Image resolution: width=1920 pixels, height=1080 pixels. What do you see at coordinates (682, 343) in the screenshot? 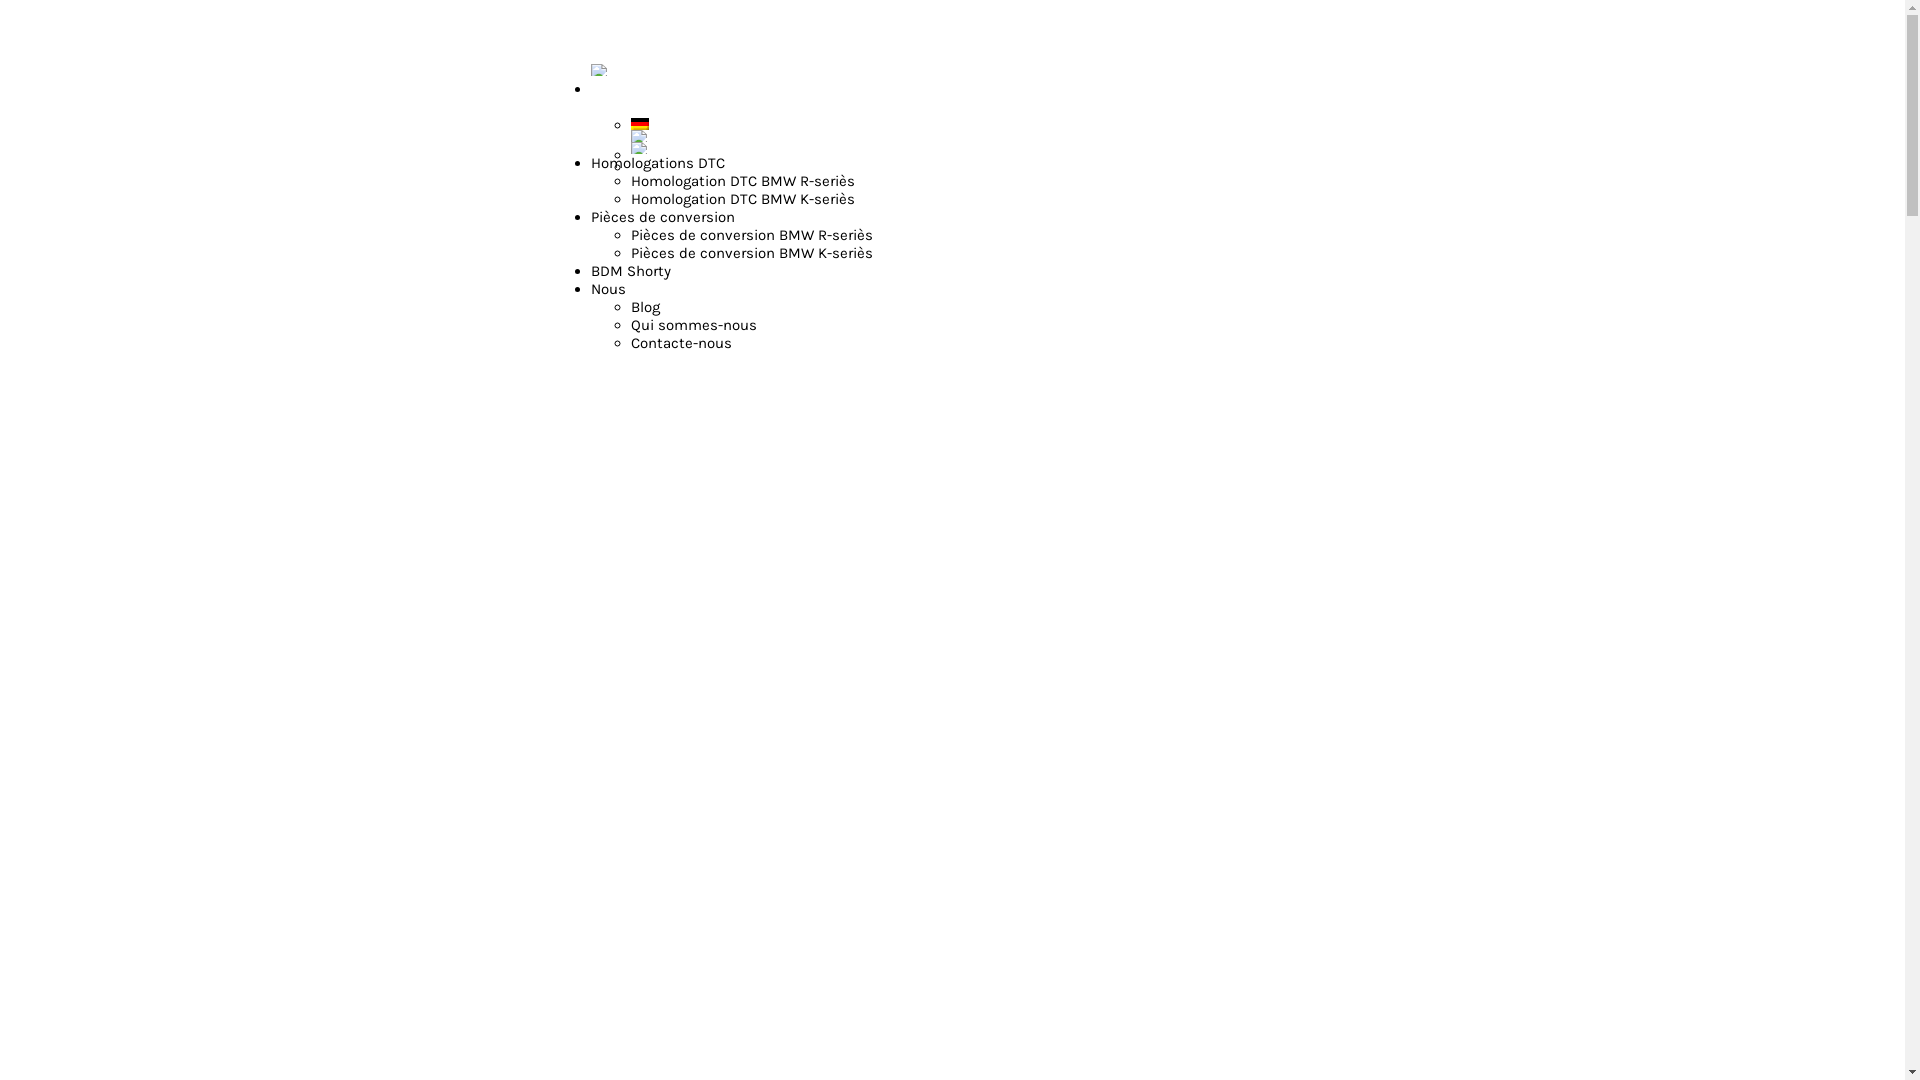
I see `Contacte-nous` at bounding box center [682, 343].